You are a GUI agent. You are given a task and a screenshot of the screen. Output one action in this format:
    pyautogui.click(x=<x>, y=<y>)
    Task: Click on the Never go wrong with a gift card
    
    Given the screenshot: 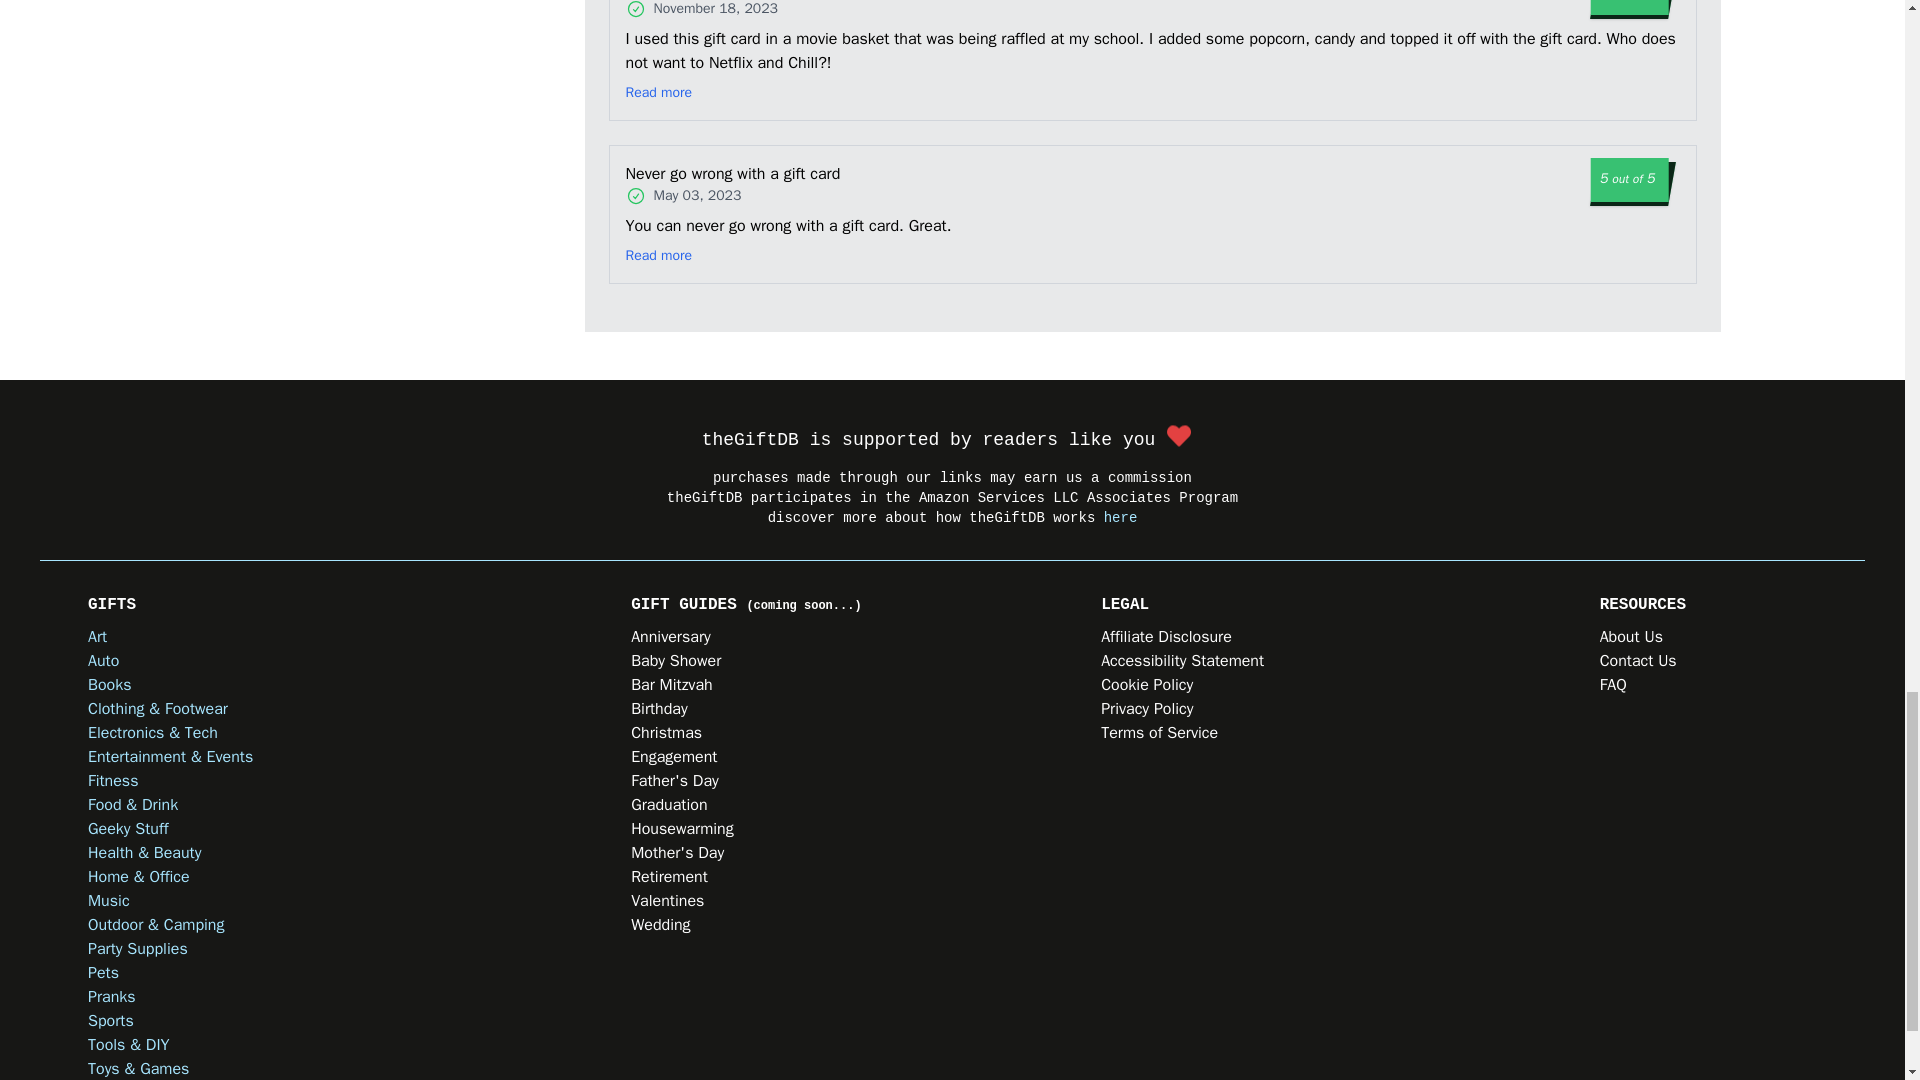 What is the action you would take?
    pyautogui.click(x=751, y=174)
    